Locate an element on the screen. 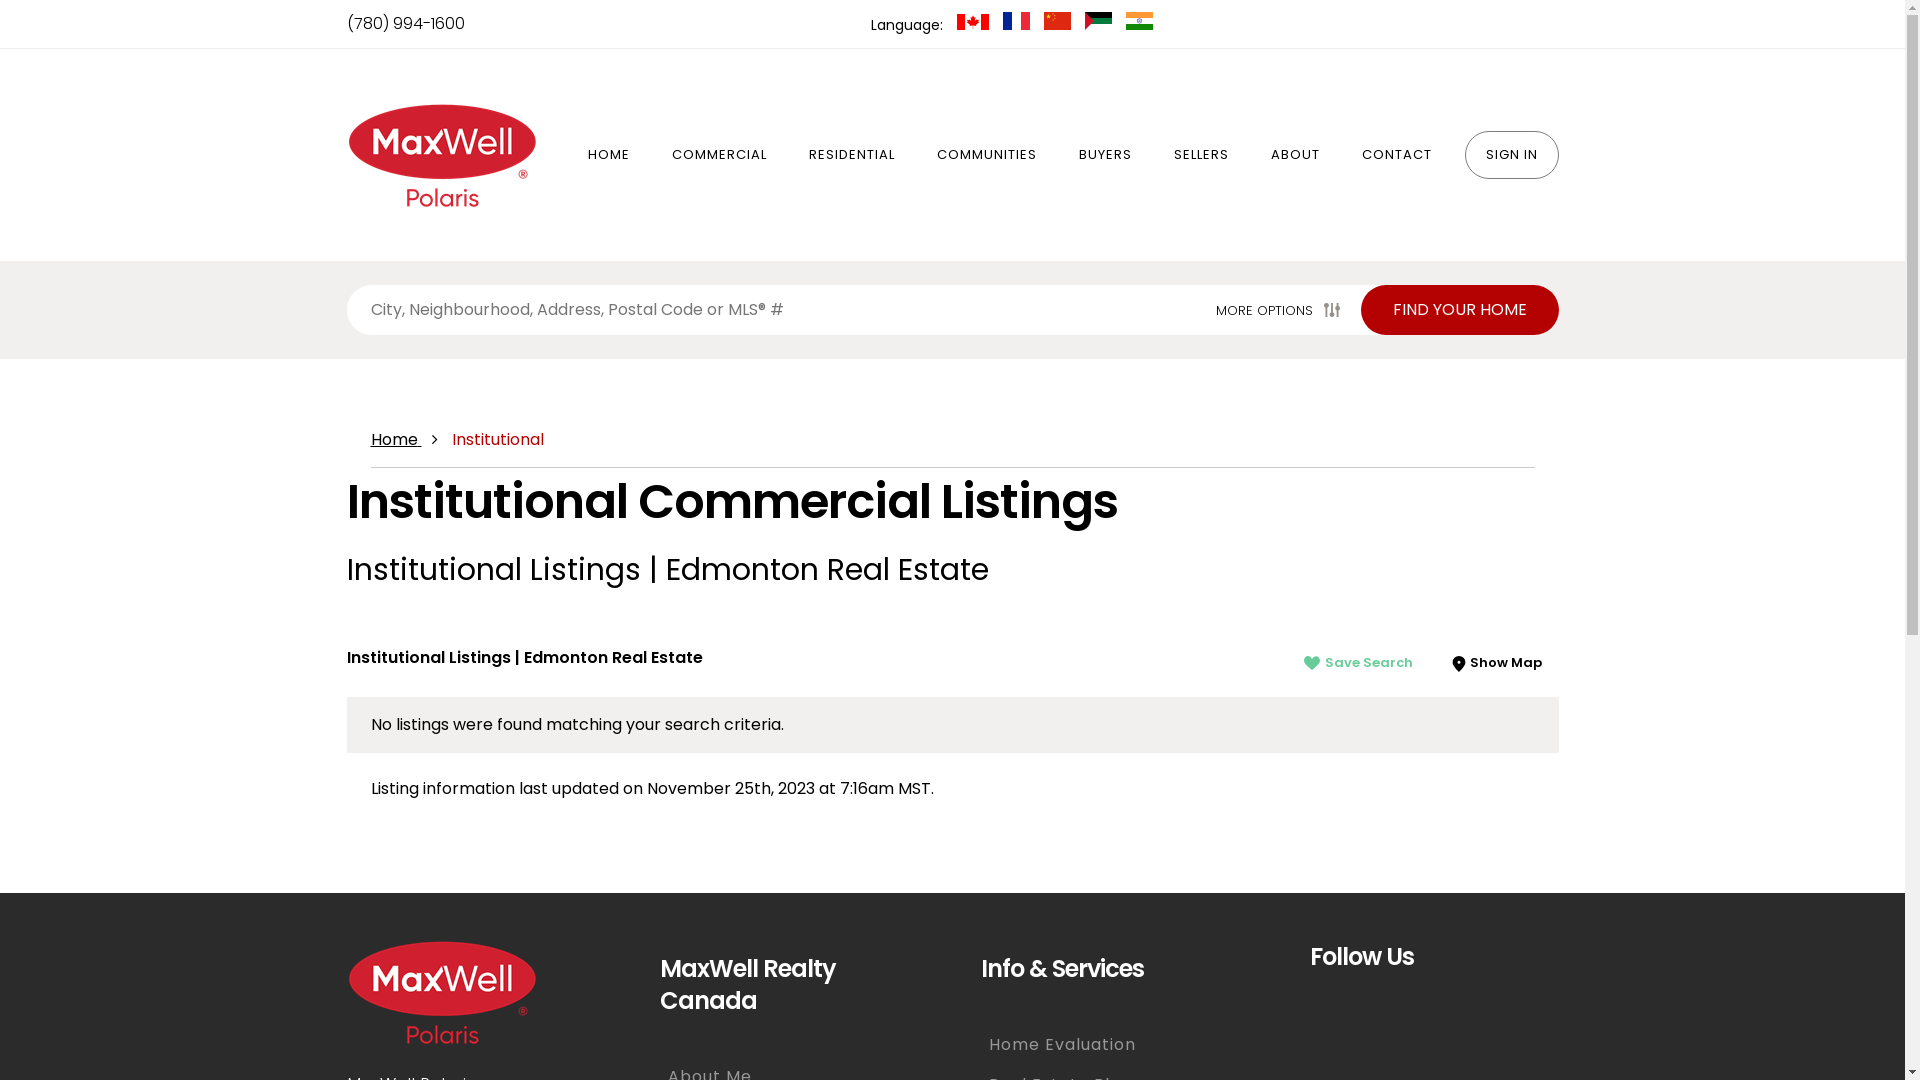 This screenshot has height=1080, width=1920. English Canadian is located at coordinates (974, 24).